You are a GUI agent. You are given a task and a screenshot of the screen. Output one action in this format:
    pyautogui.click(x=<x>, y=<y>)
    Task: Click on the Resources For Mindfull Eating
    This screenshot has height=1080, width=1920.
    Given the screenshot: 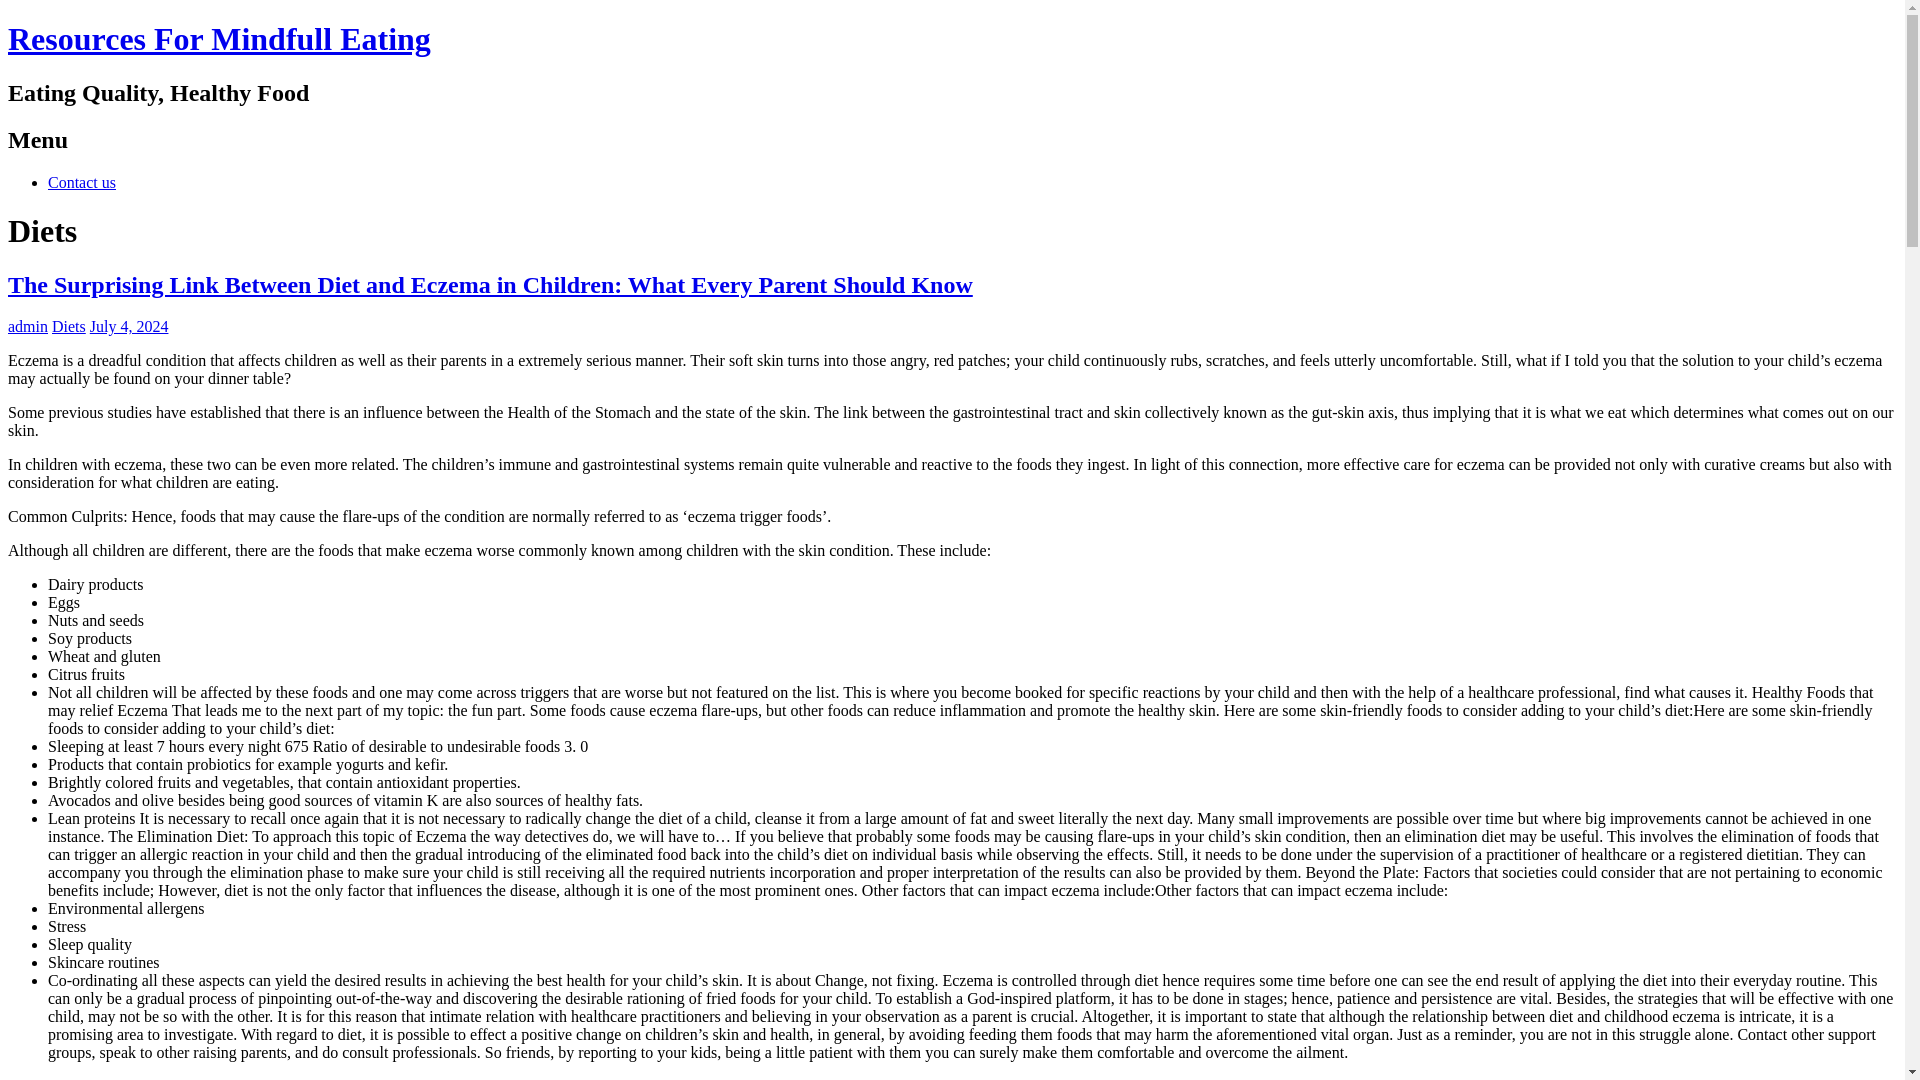 What is the action you would take?
    pyautogui.click(x=218, y=38)
    